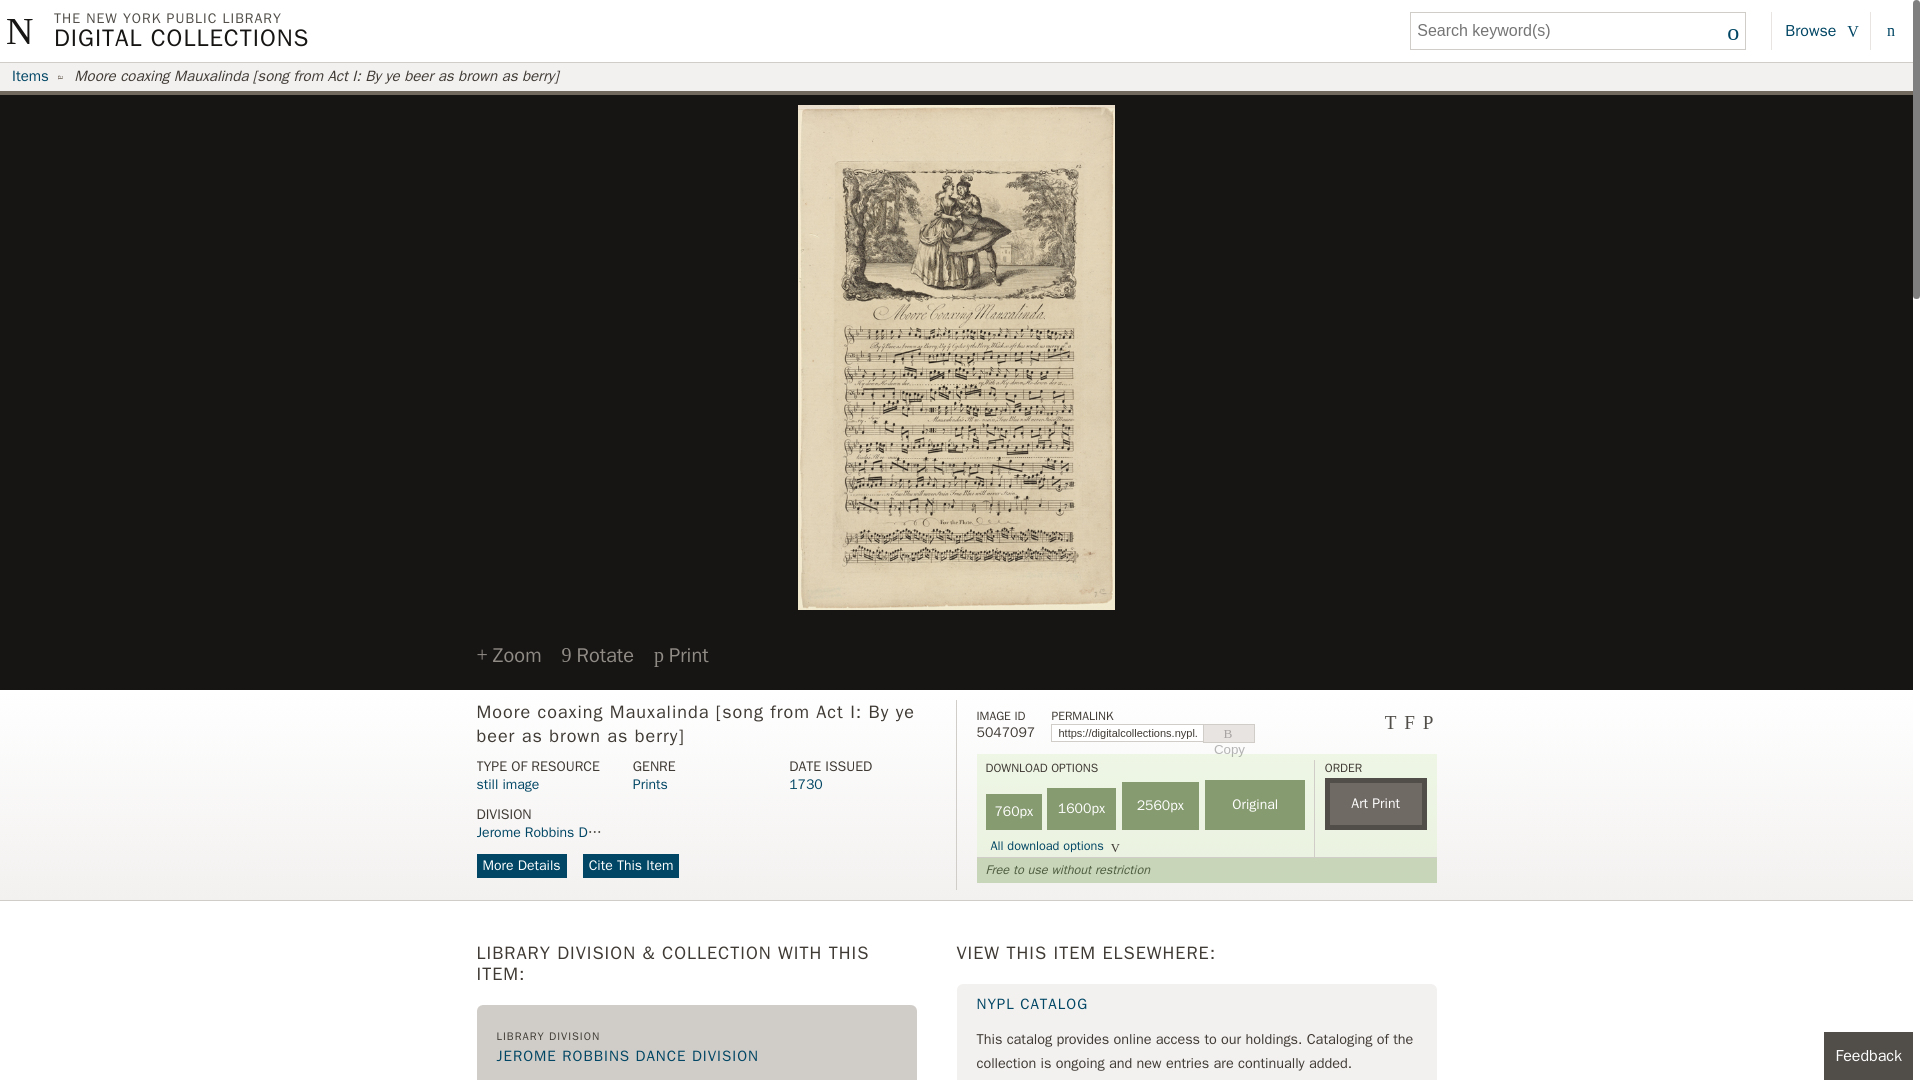  What do you see at coordinates (1888, 30) in the screenshot?
I see `About Digital Collections` at bounding box center [1888, 30].